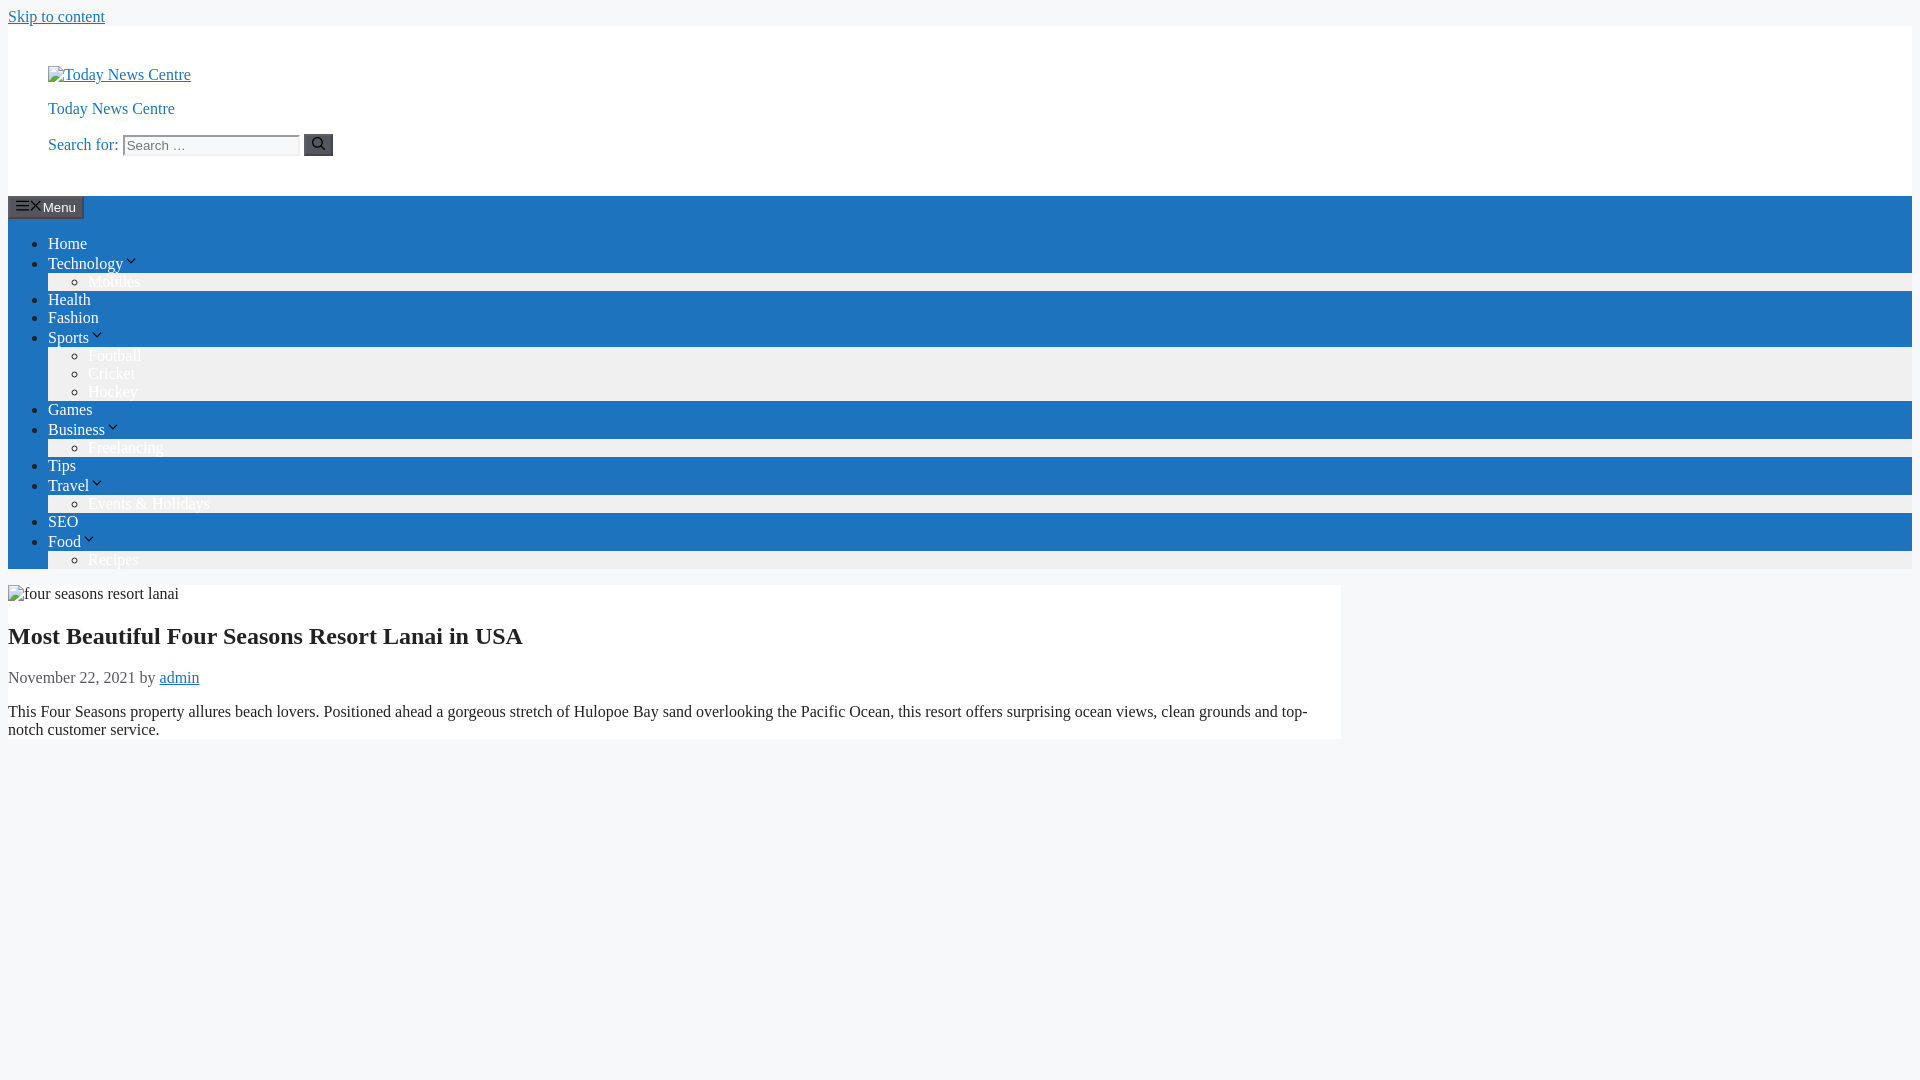 The height and width of the screenshot is (1080, 1920). What do you see at coordinates (111, 166) in the screenshot?
I see `Today News Centre` at bounding box center [111, 166].